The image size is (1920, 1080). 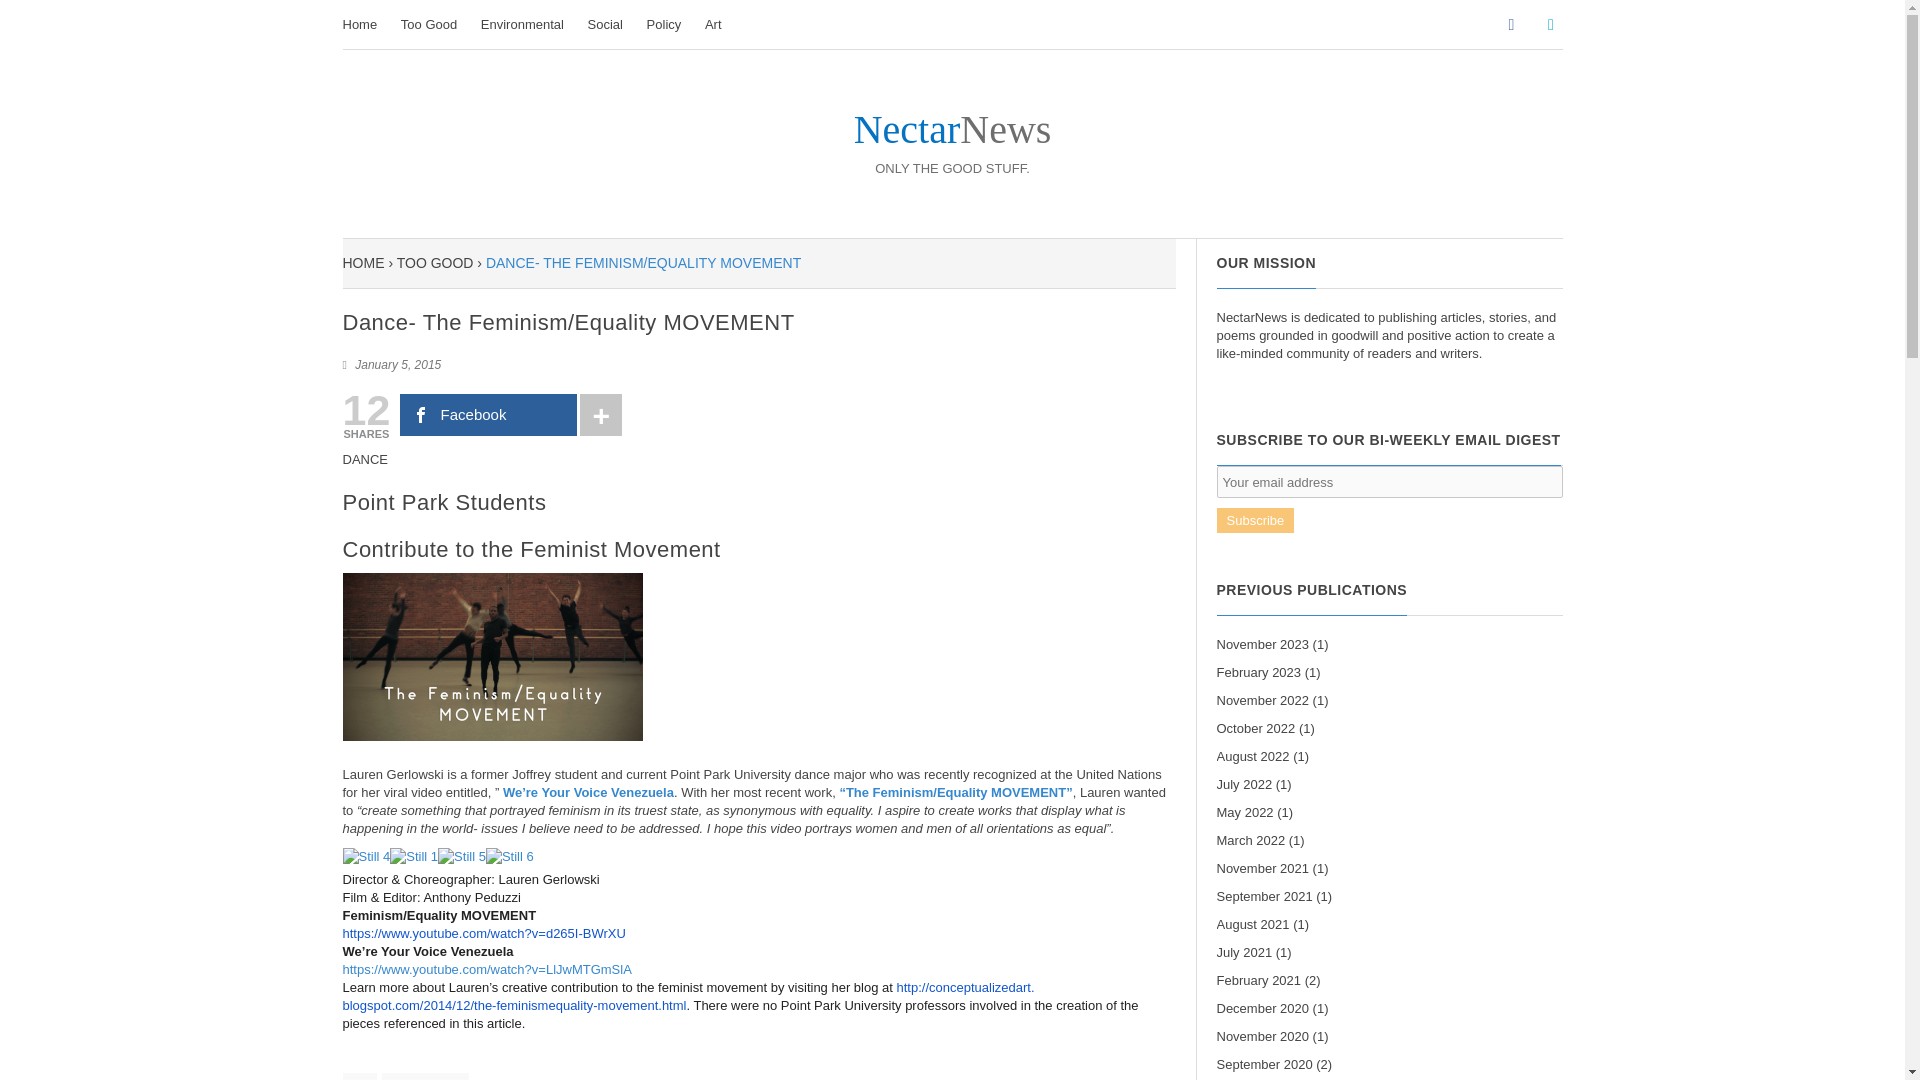 I want to click on Art, so click(x=713, y=24).